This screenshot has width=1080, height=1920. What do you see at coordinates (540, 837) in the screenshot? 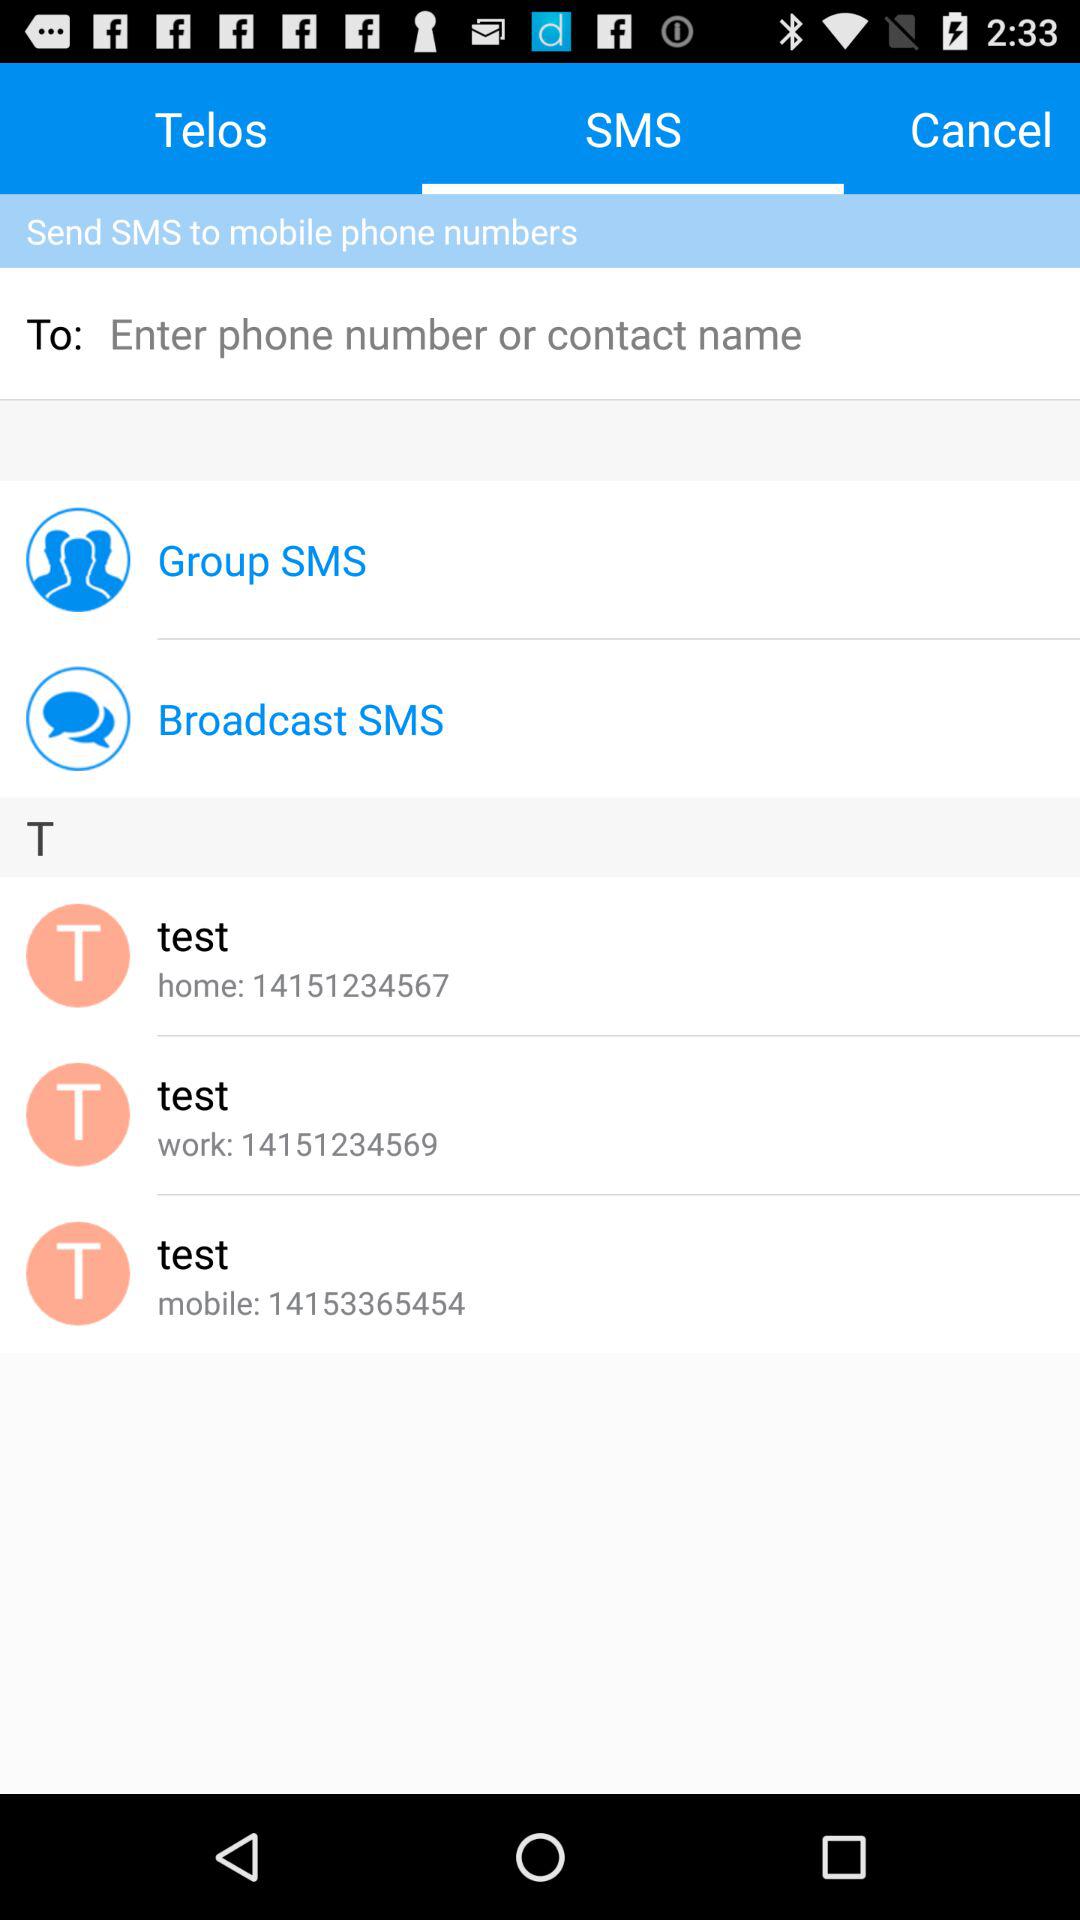
I see `flip until t icon` at bounding box center [540, 837].